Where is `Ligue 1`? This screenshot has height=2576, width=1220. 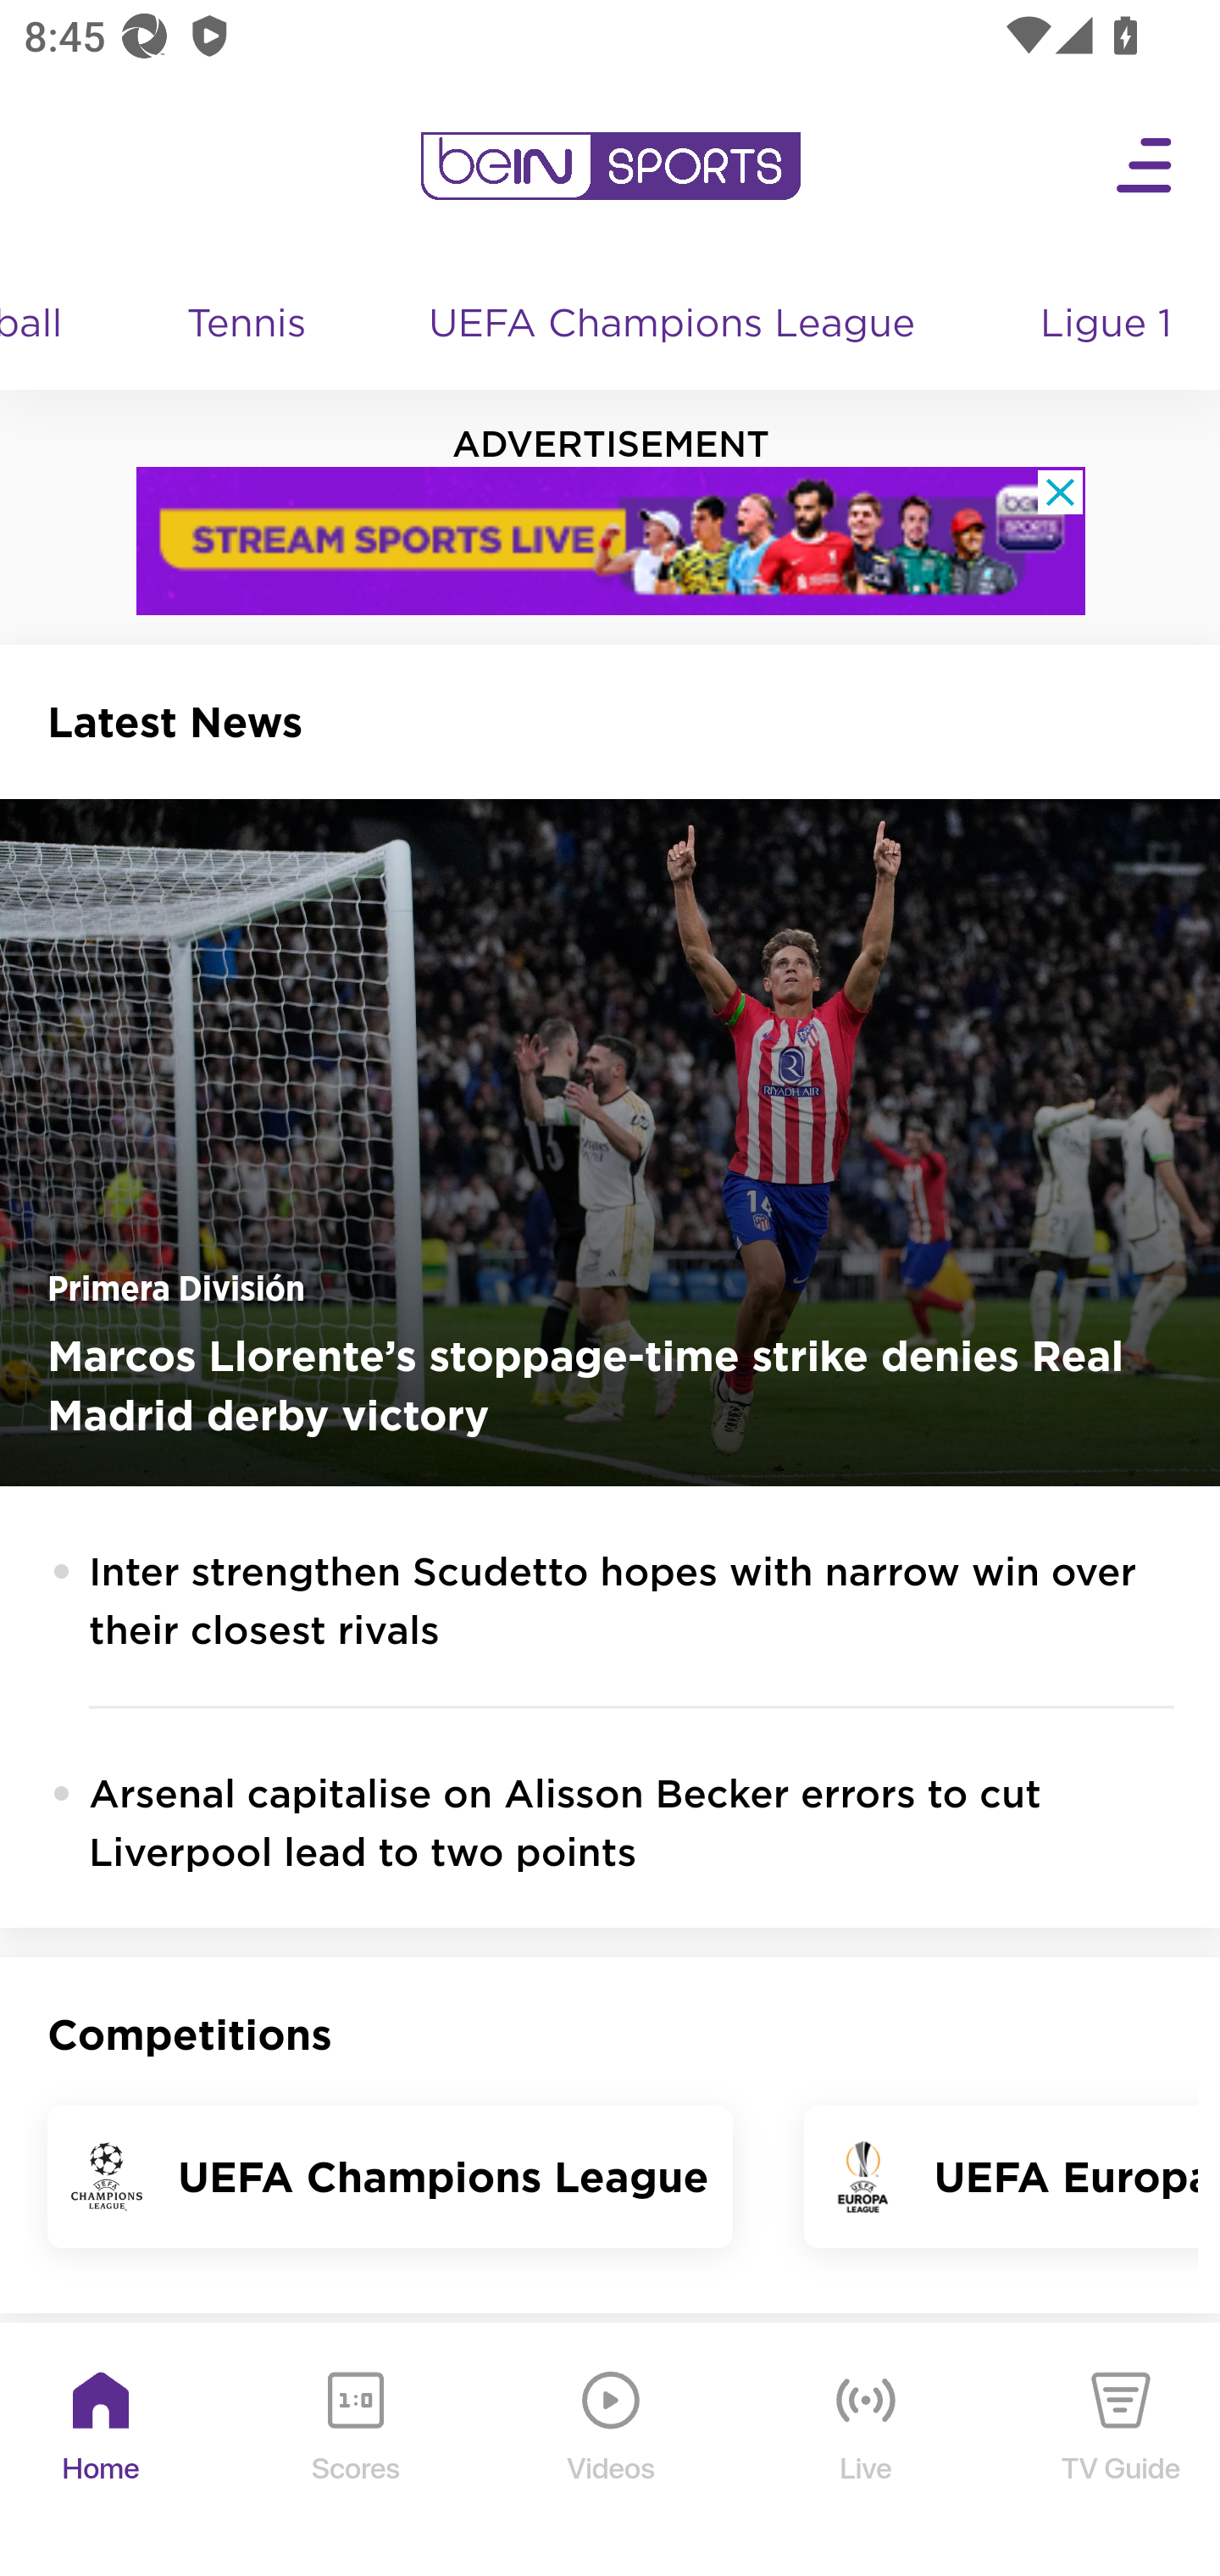 Ligue 1 is located at coordinates (1108, 325).